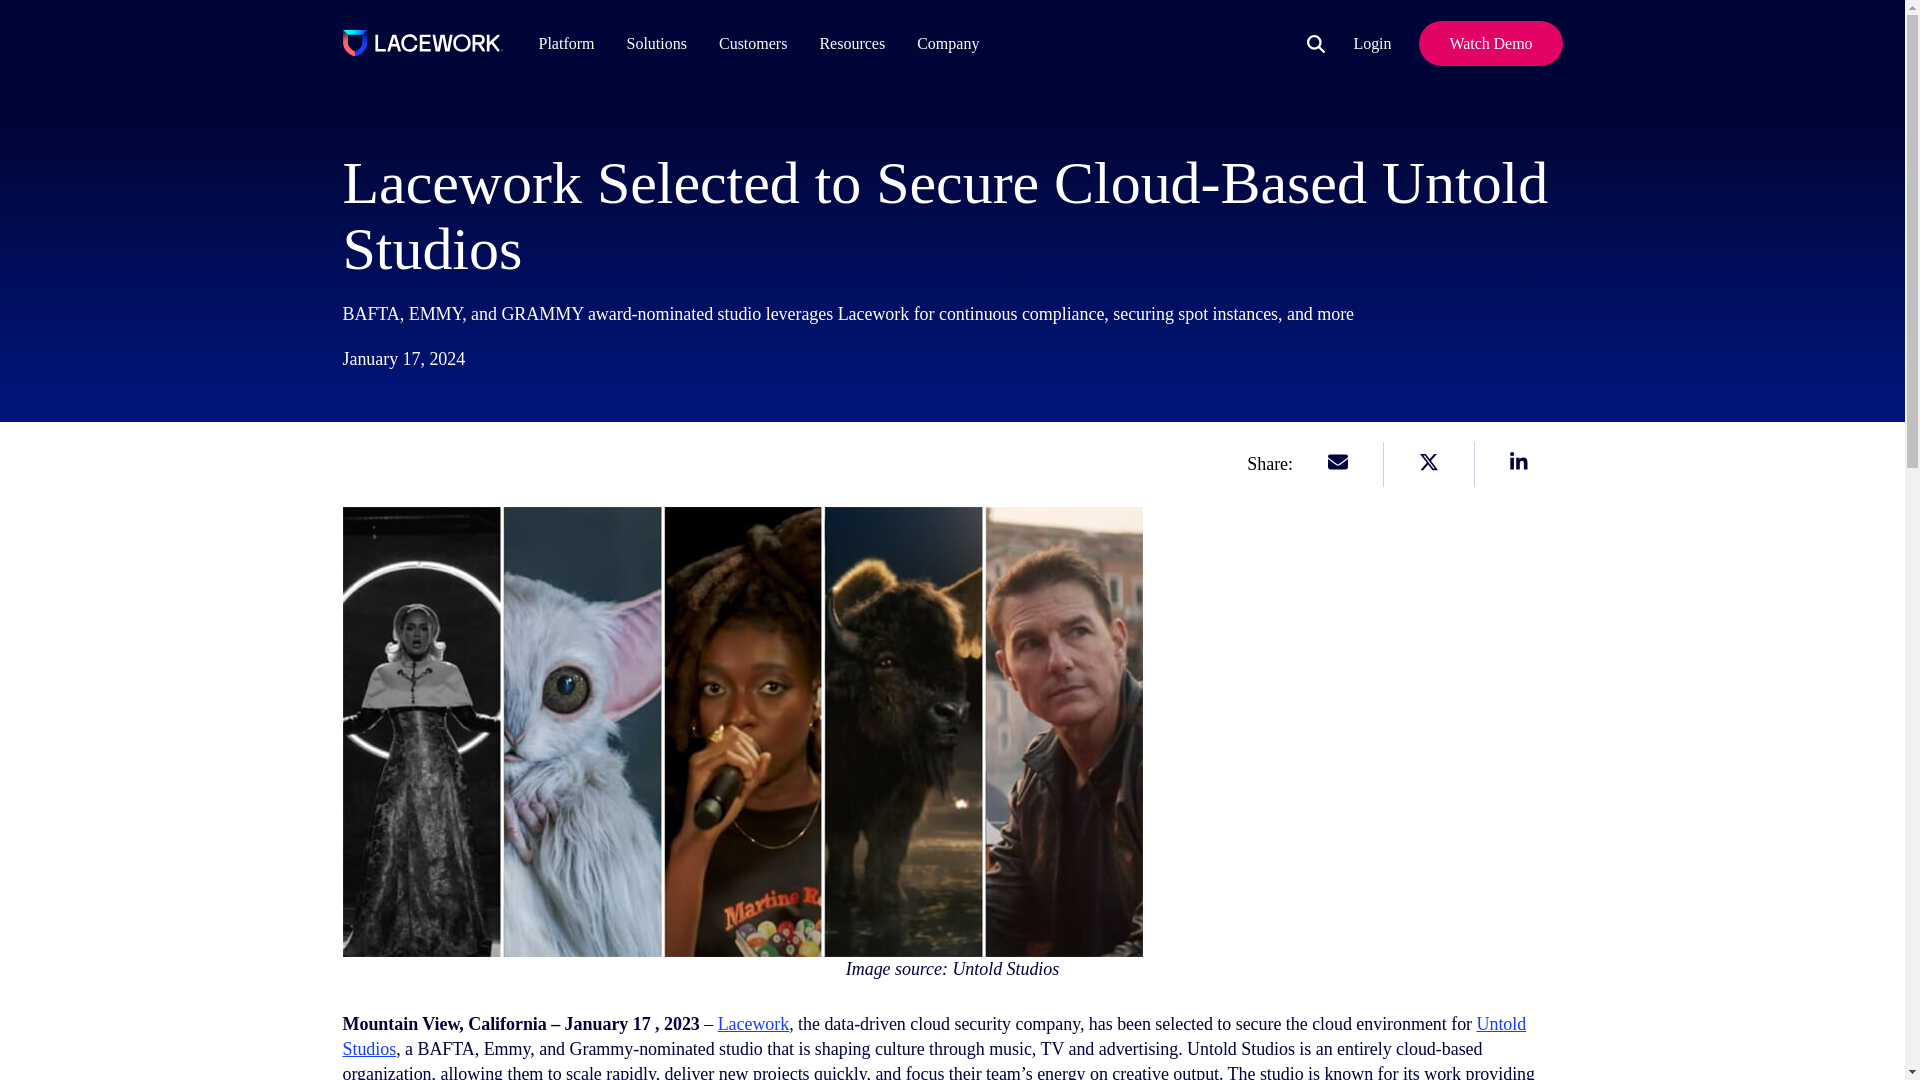  Describe the element at coordinates (566, 42) in the screenshot. I see `Platform` at that location.